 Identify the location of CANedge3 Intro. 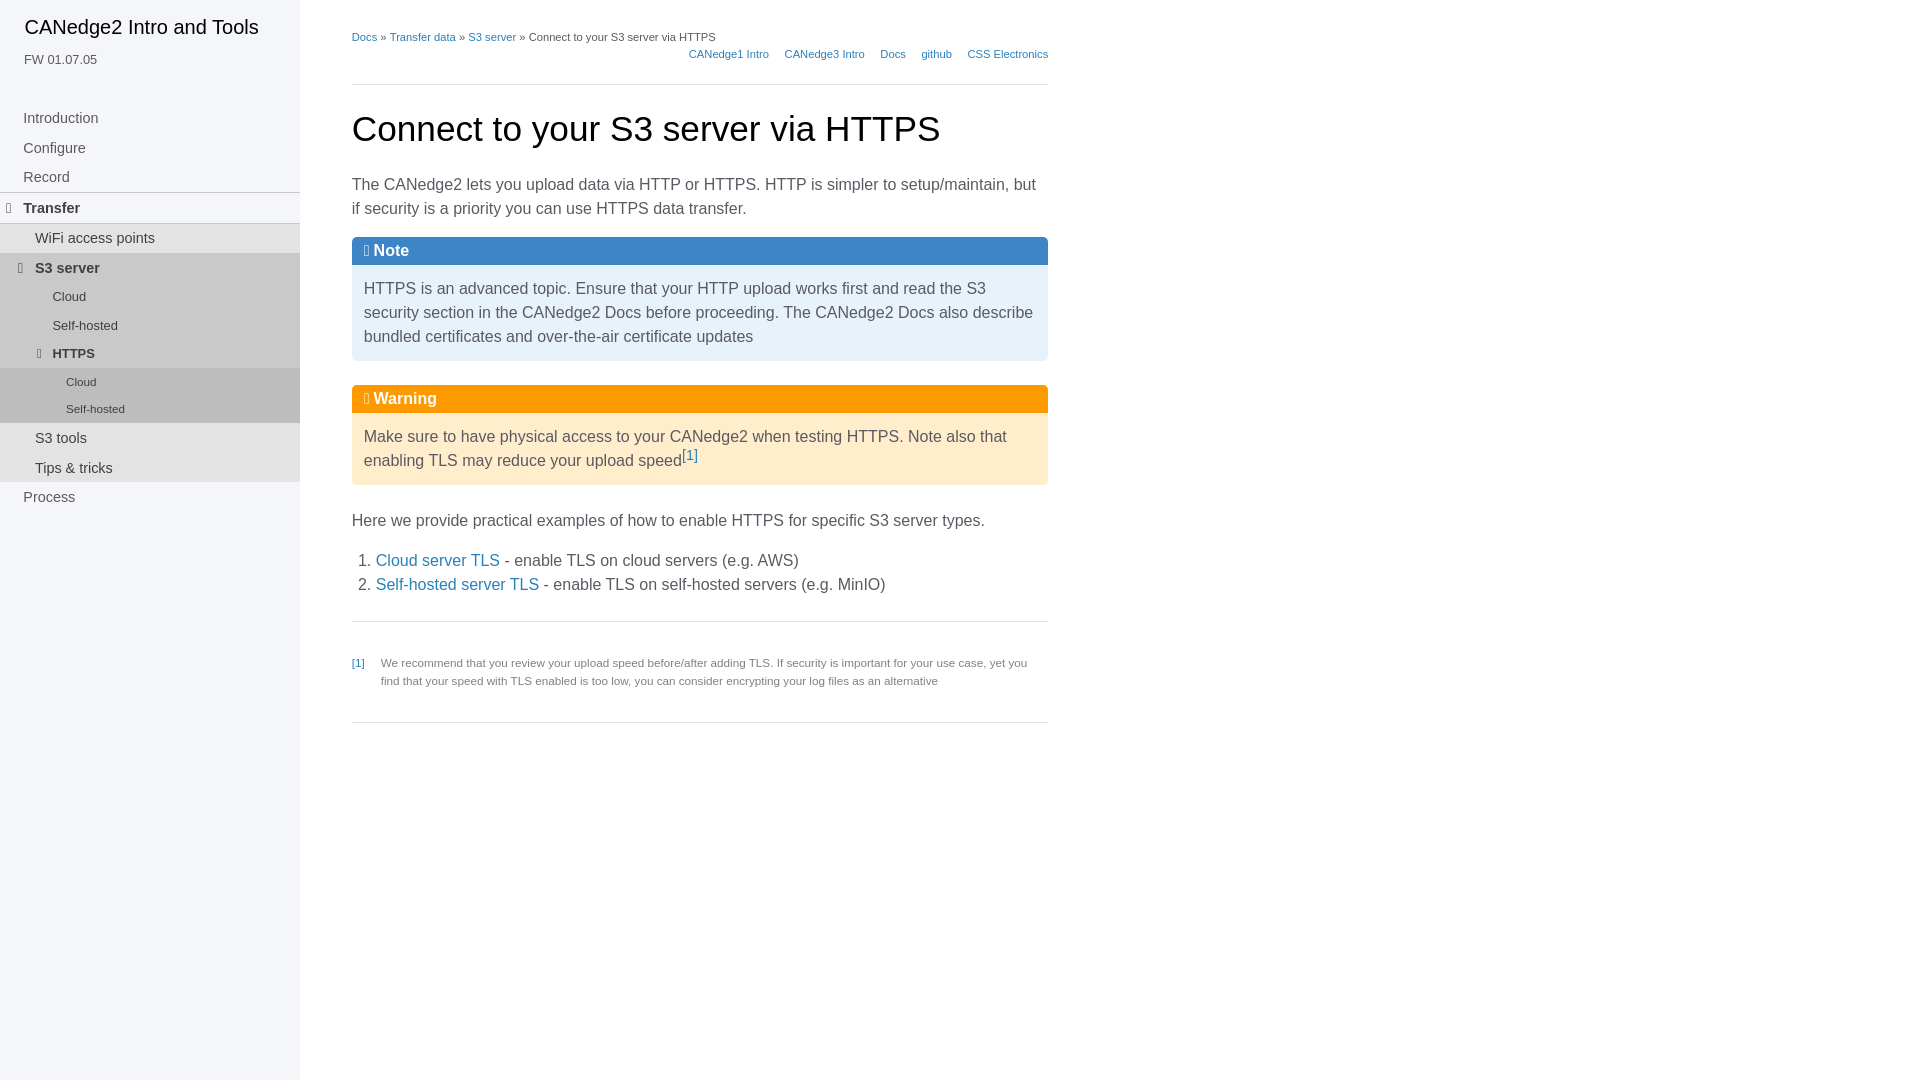
(825, 54).